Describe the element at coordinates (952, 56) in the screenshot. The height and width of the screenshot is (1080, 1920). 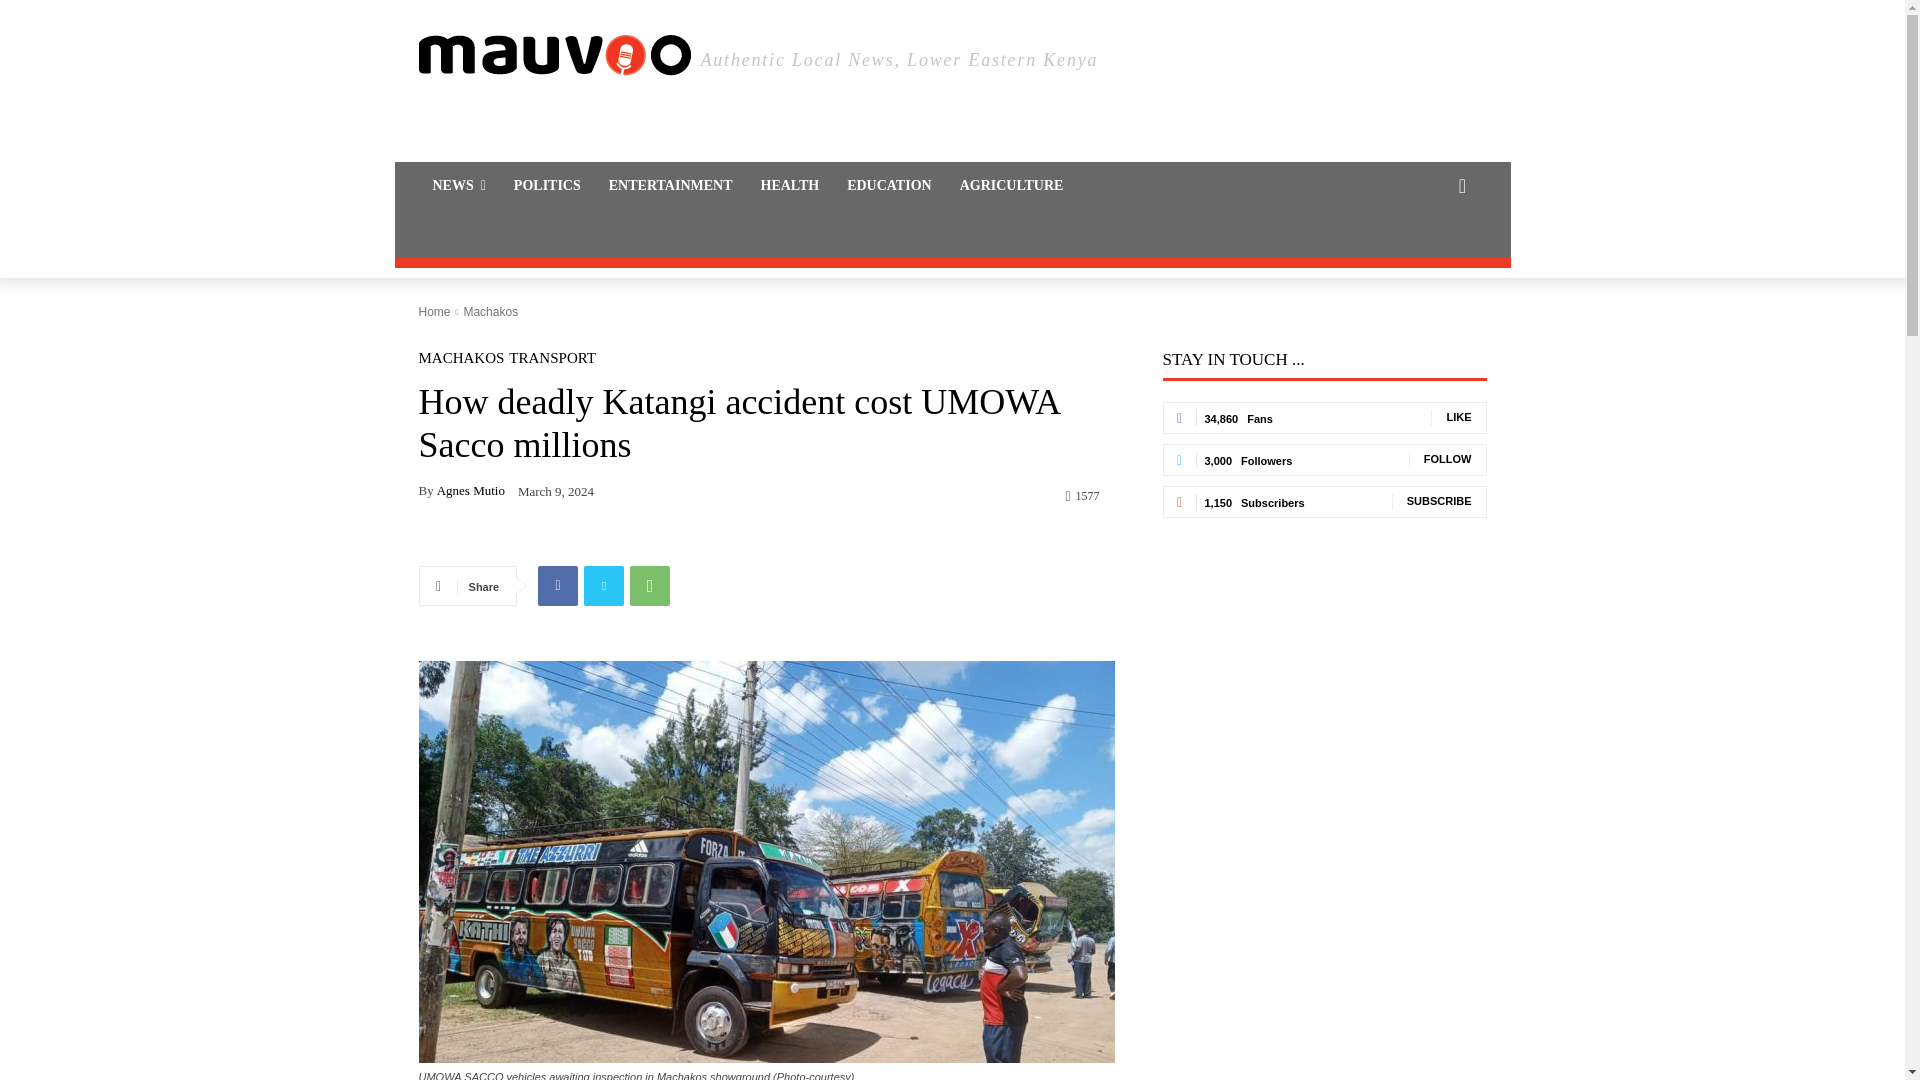
I see `Authentic Local News, Lower Eastern Kenya` at that location.